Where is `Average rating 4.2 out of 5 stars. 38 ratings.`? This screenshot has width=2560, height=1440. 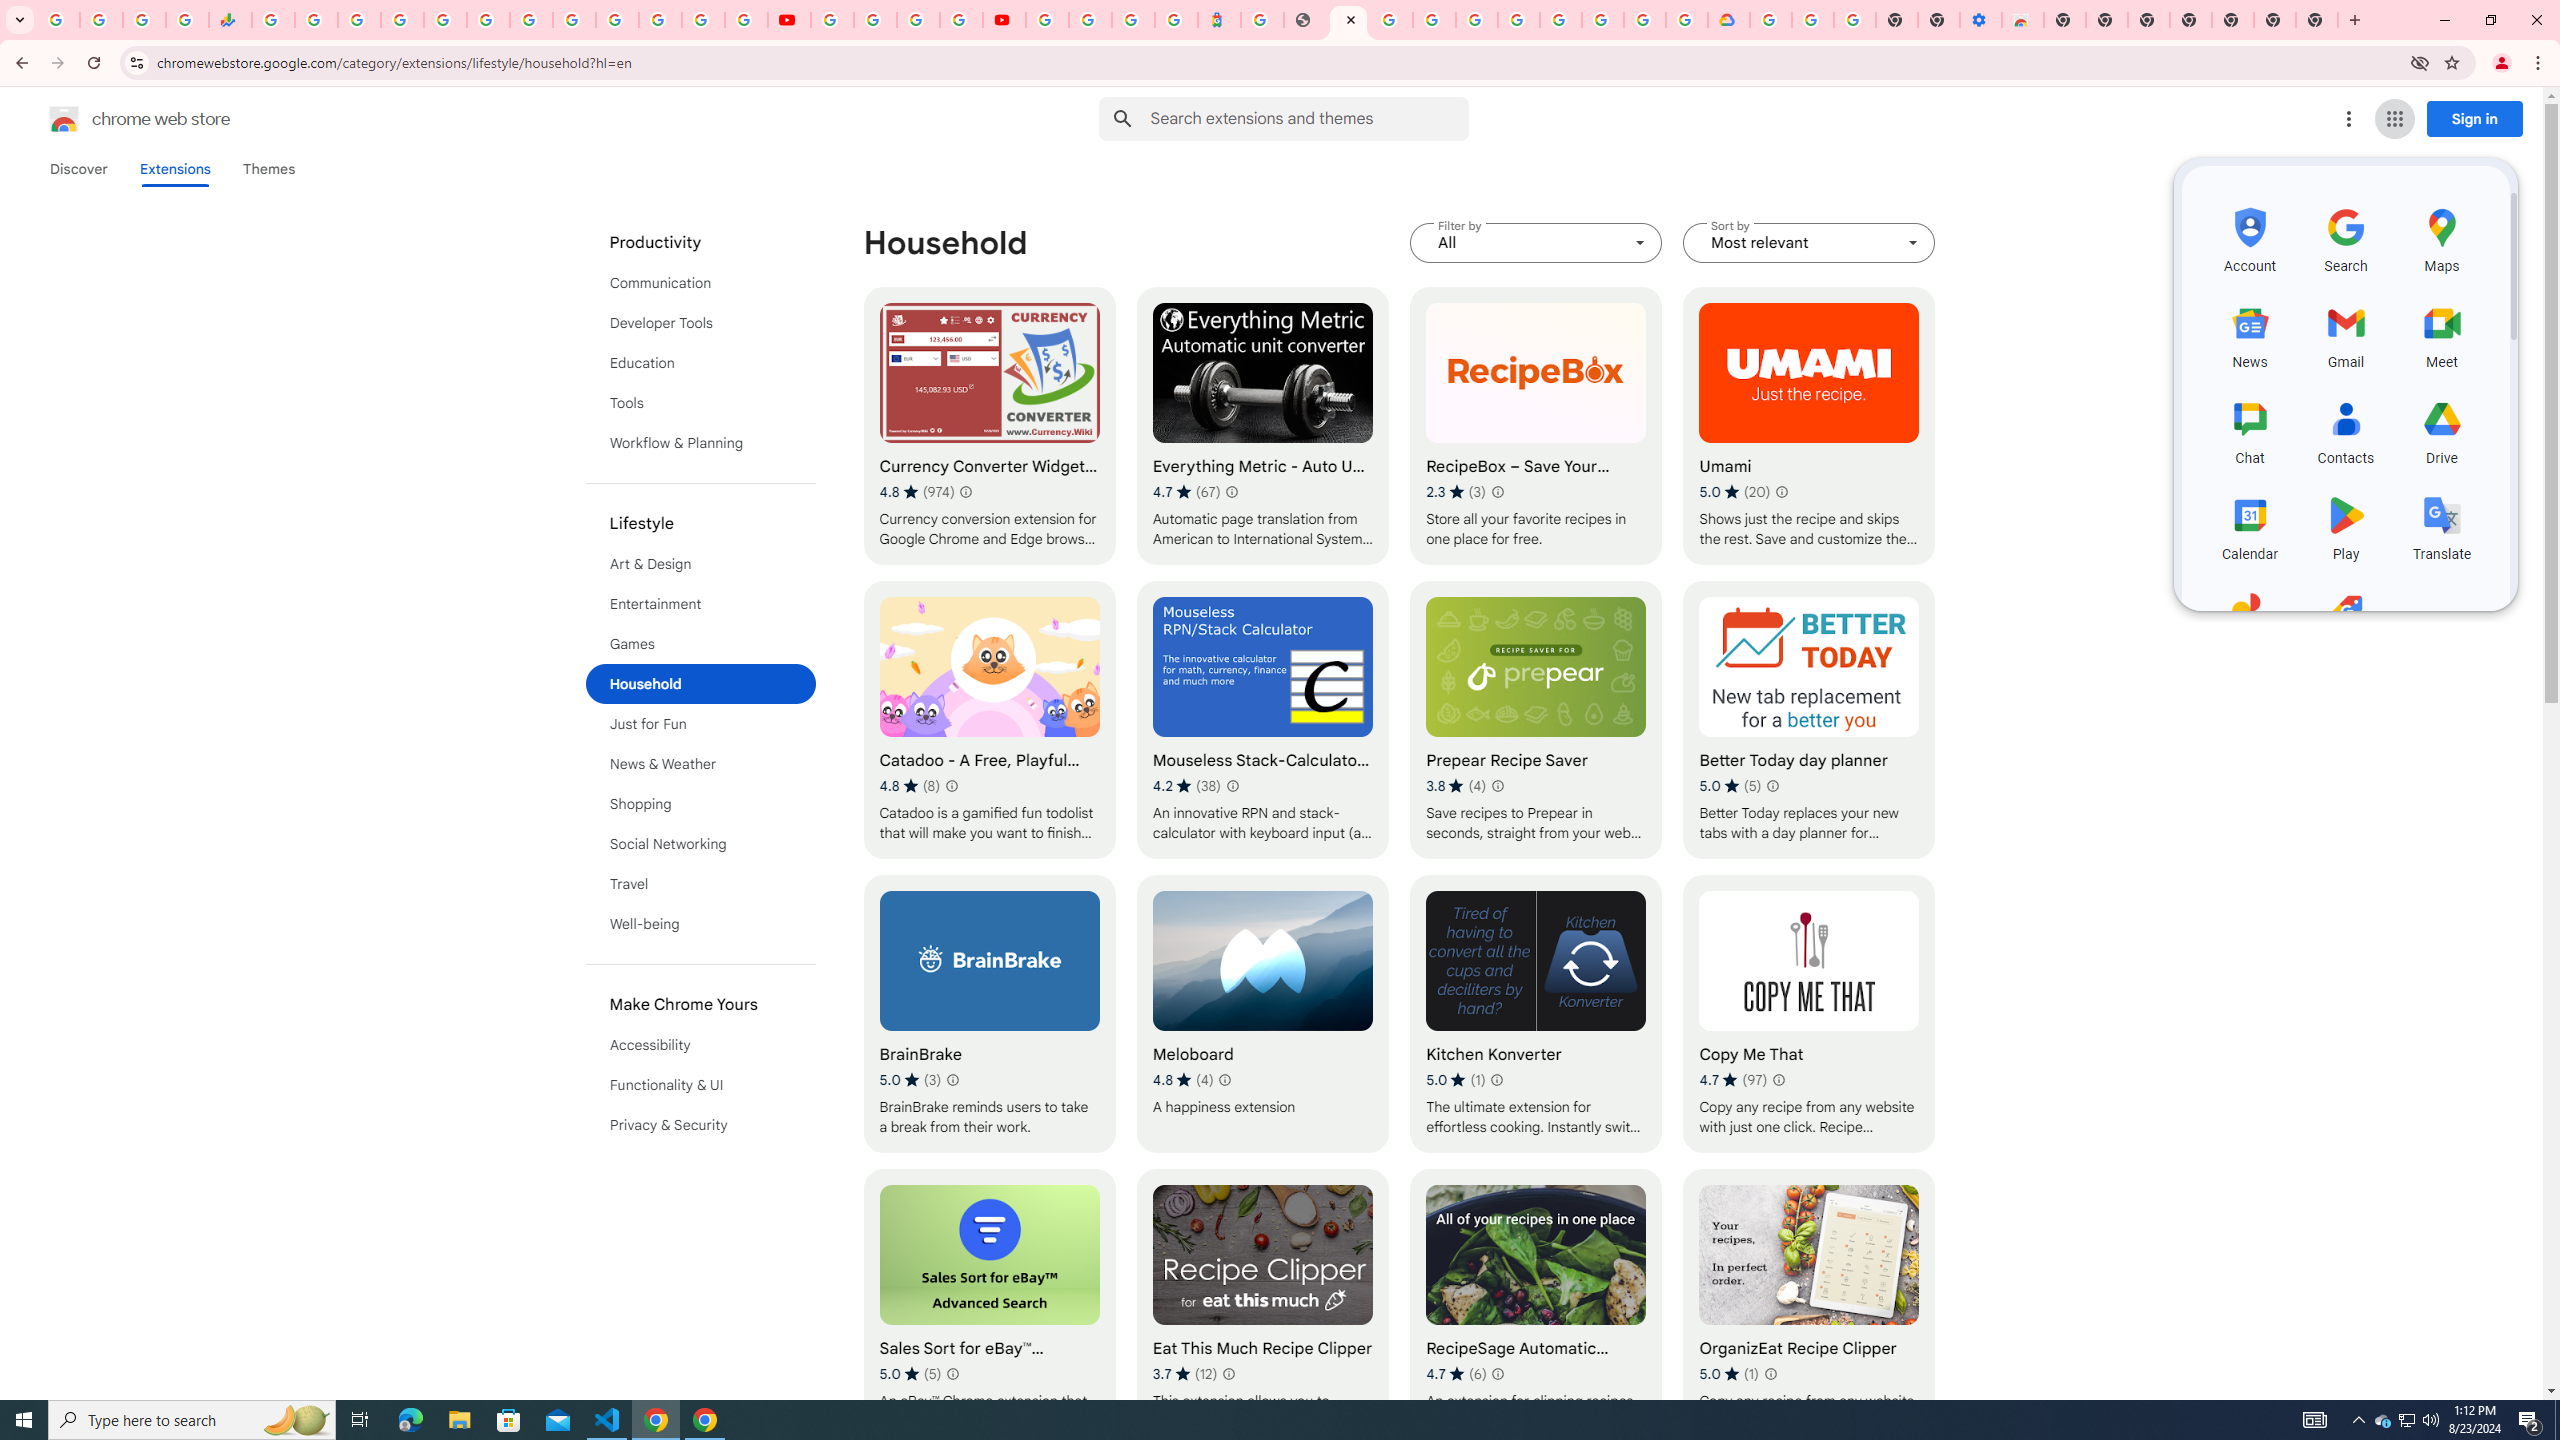
Average rating 4.2 out of 5 stars. 38 ratings. is located at coordinates (1186, 786).